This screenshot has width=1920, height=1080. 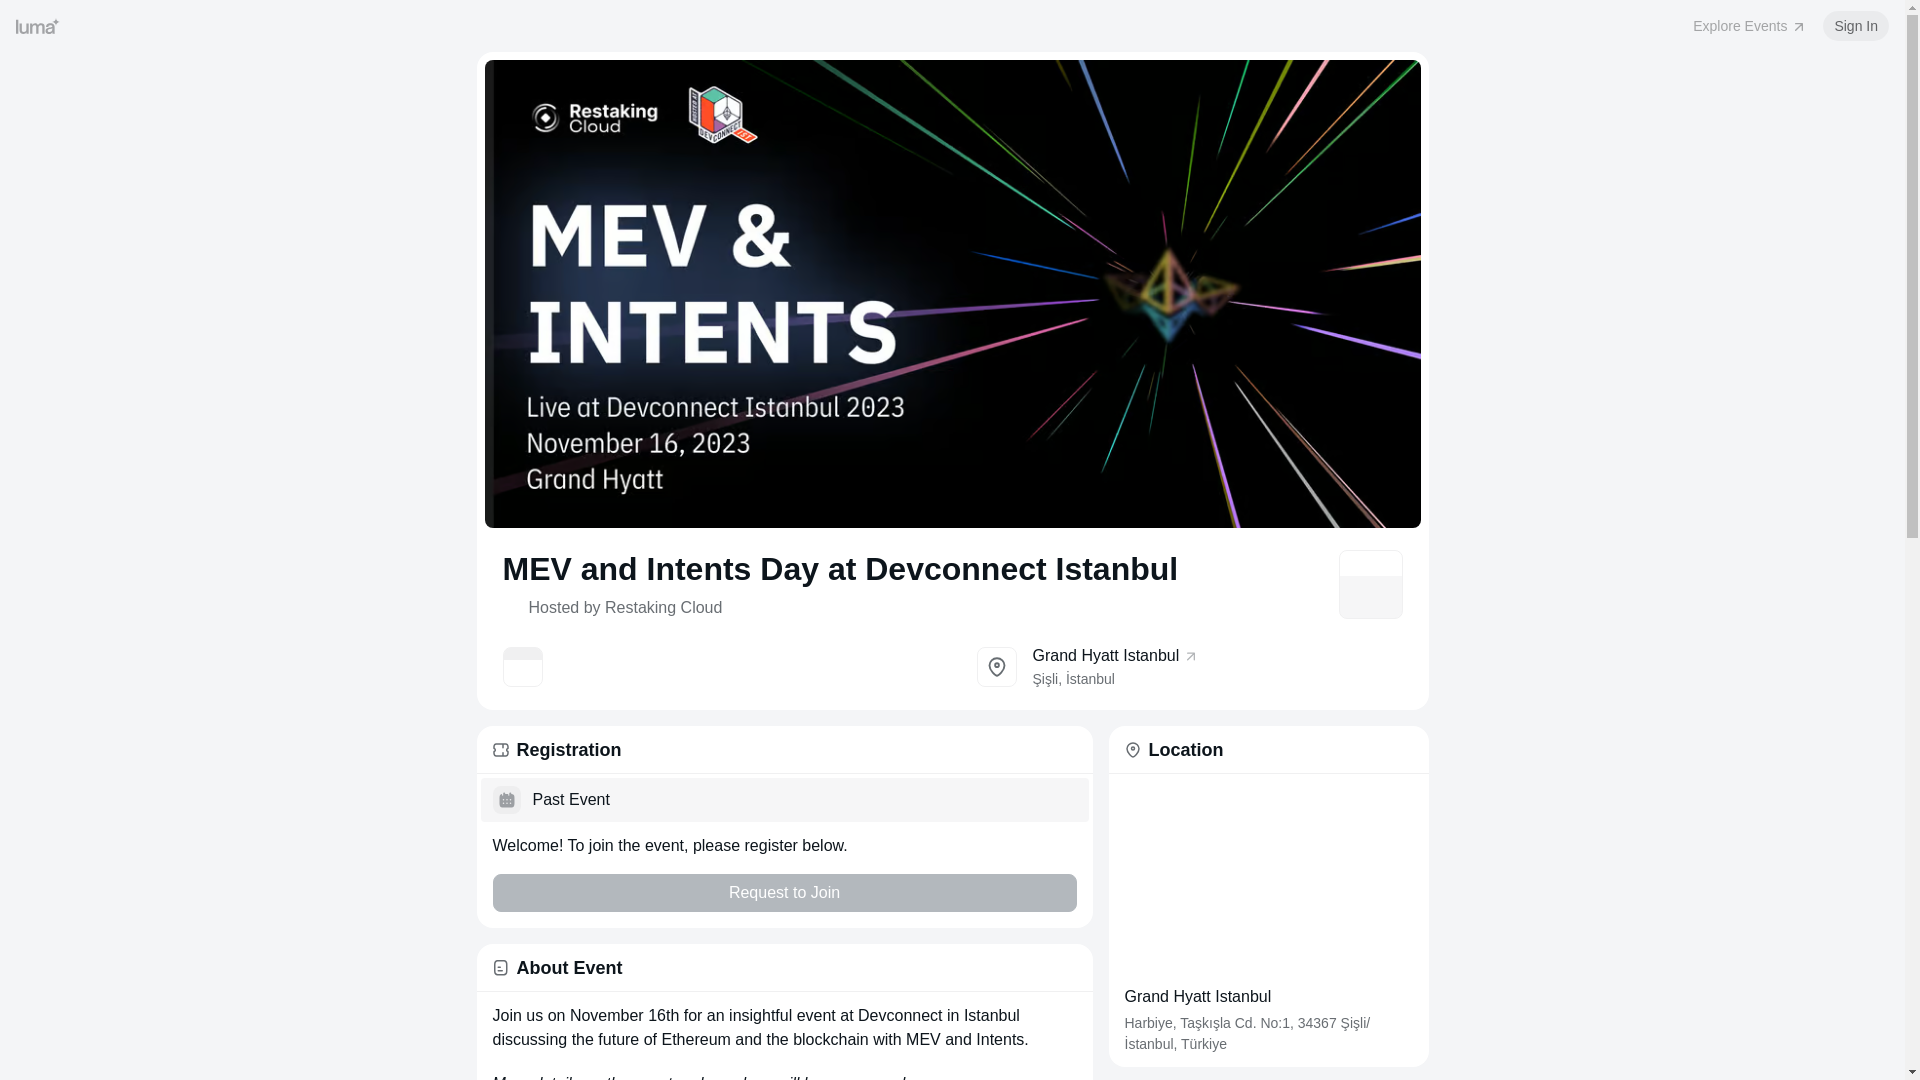 What do you see at coordinates (1750, 26) in the screenshot?
I see `Explore Events` at bounding box center [1750, 26].